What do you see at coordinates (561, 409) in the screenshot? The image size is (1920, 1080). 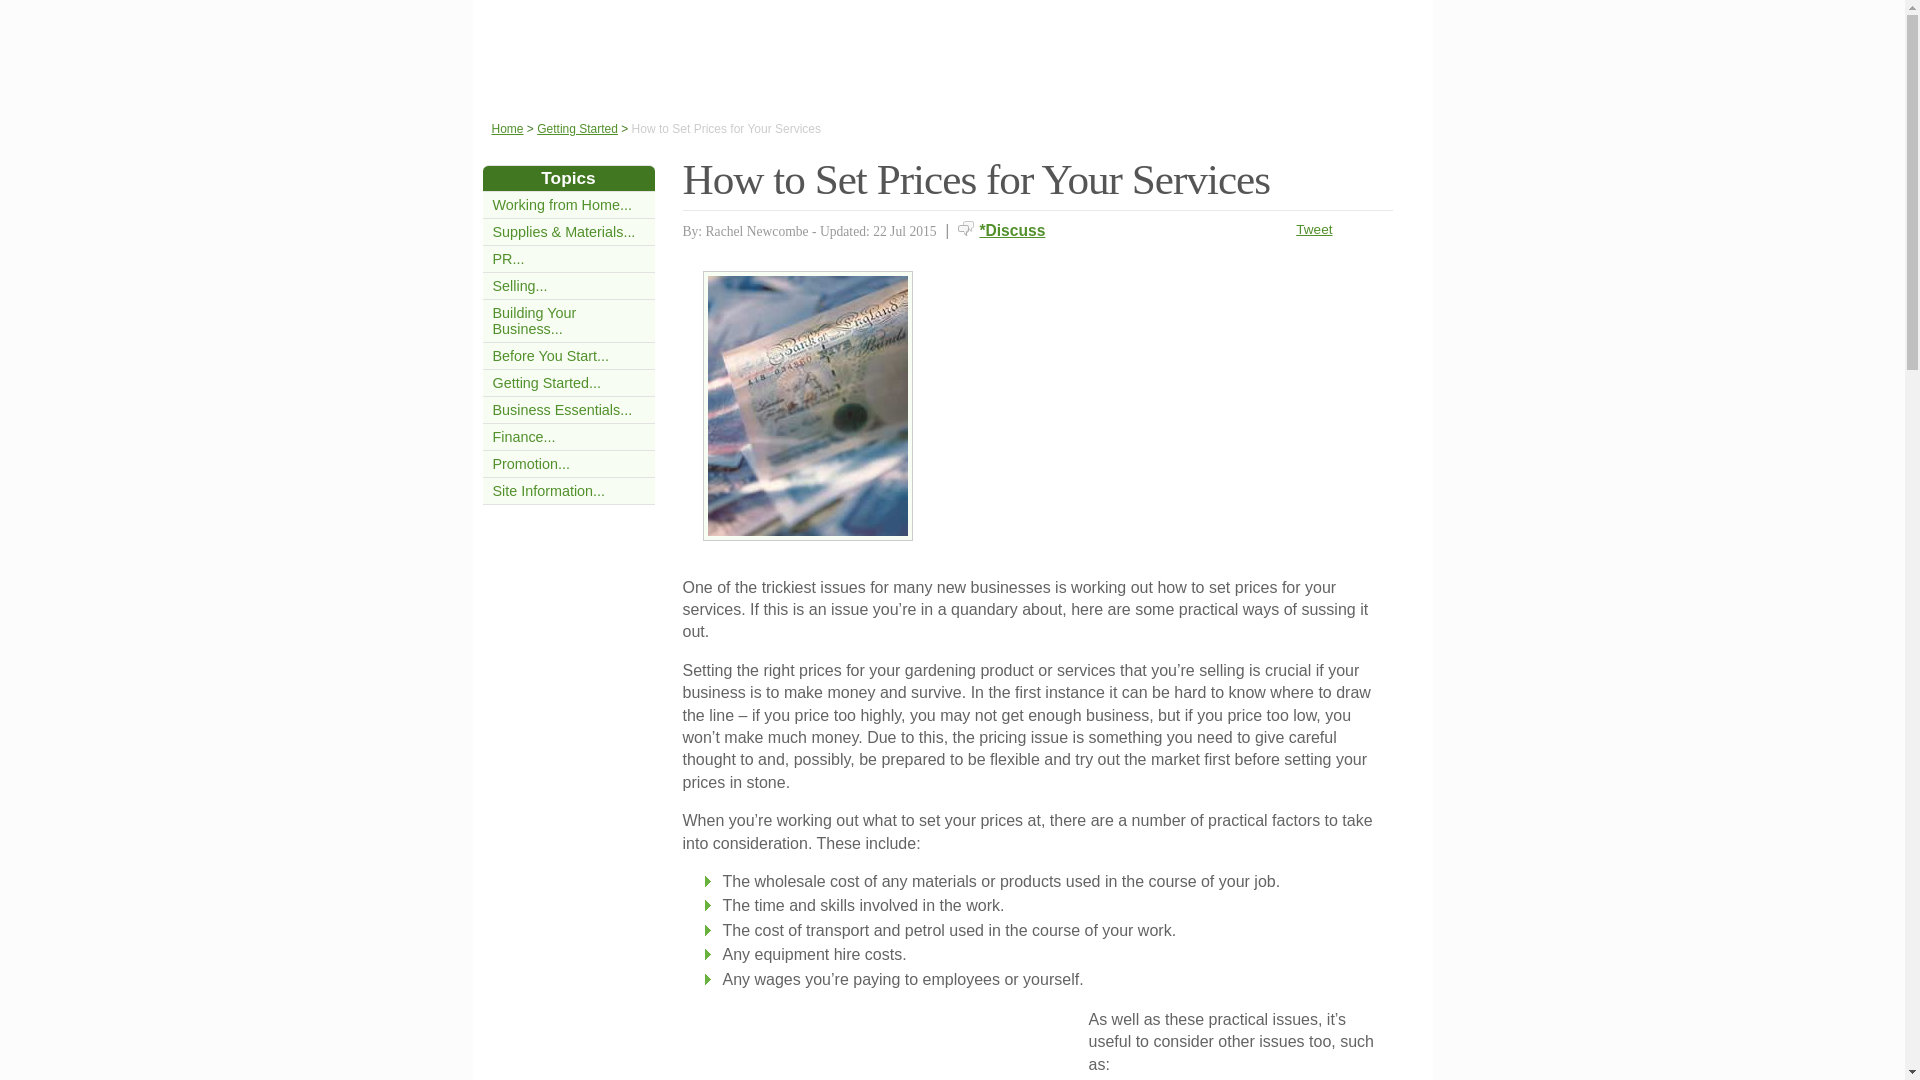 I see `Business Essentials...` at bounding box center [561, 409].